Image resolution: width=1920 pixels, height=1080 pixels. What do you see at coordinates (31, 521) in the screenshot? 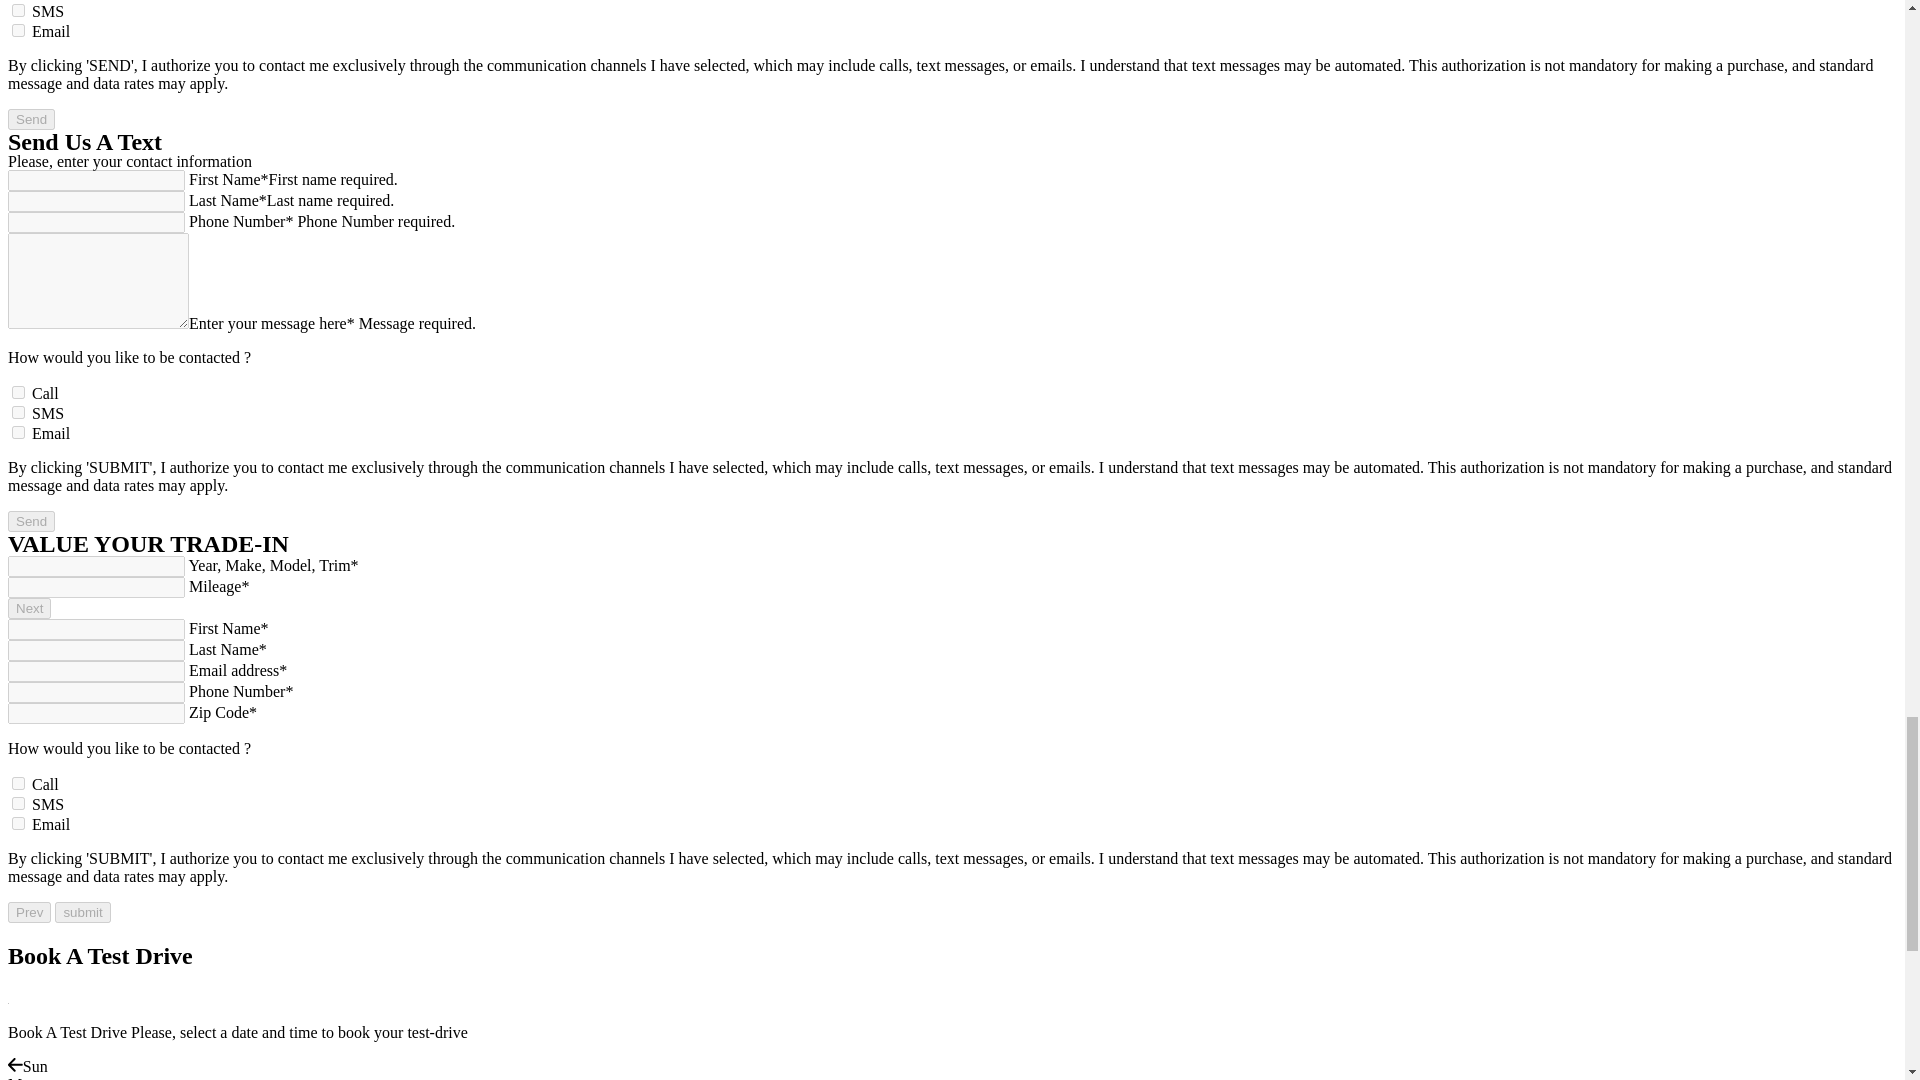
I see `Send` at bounding box center [31, 521].